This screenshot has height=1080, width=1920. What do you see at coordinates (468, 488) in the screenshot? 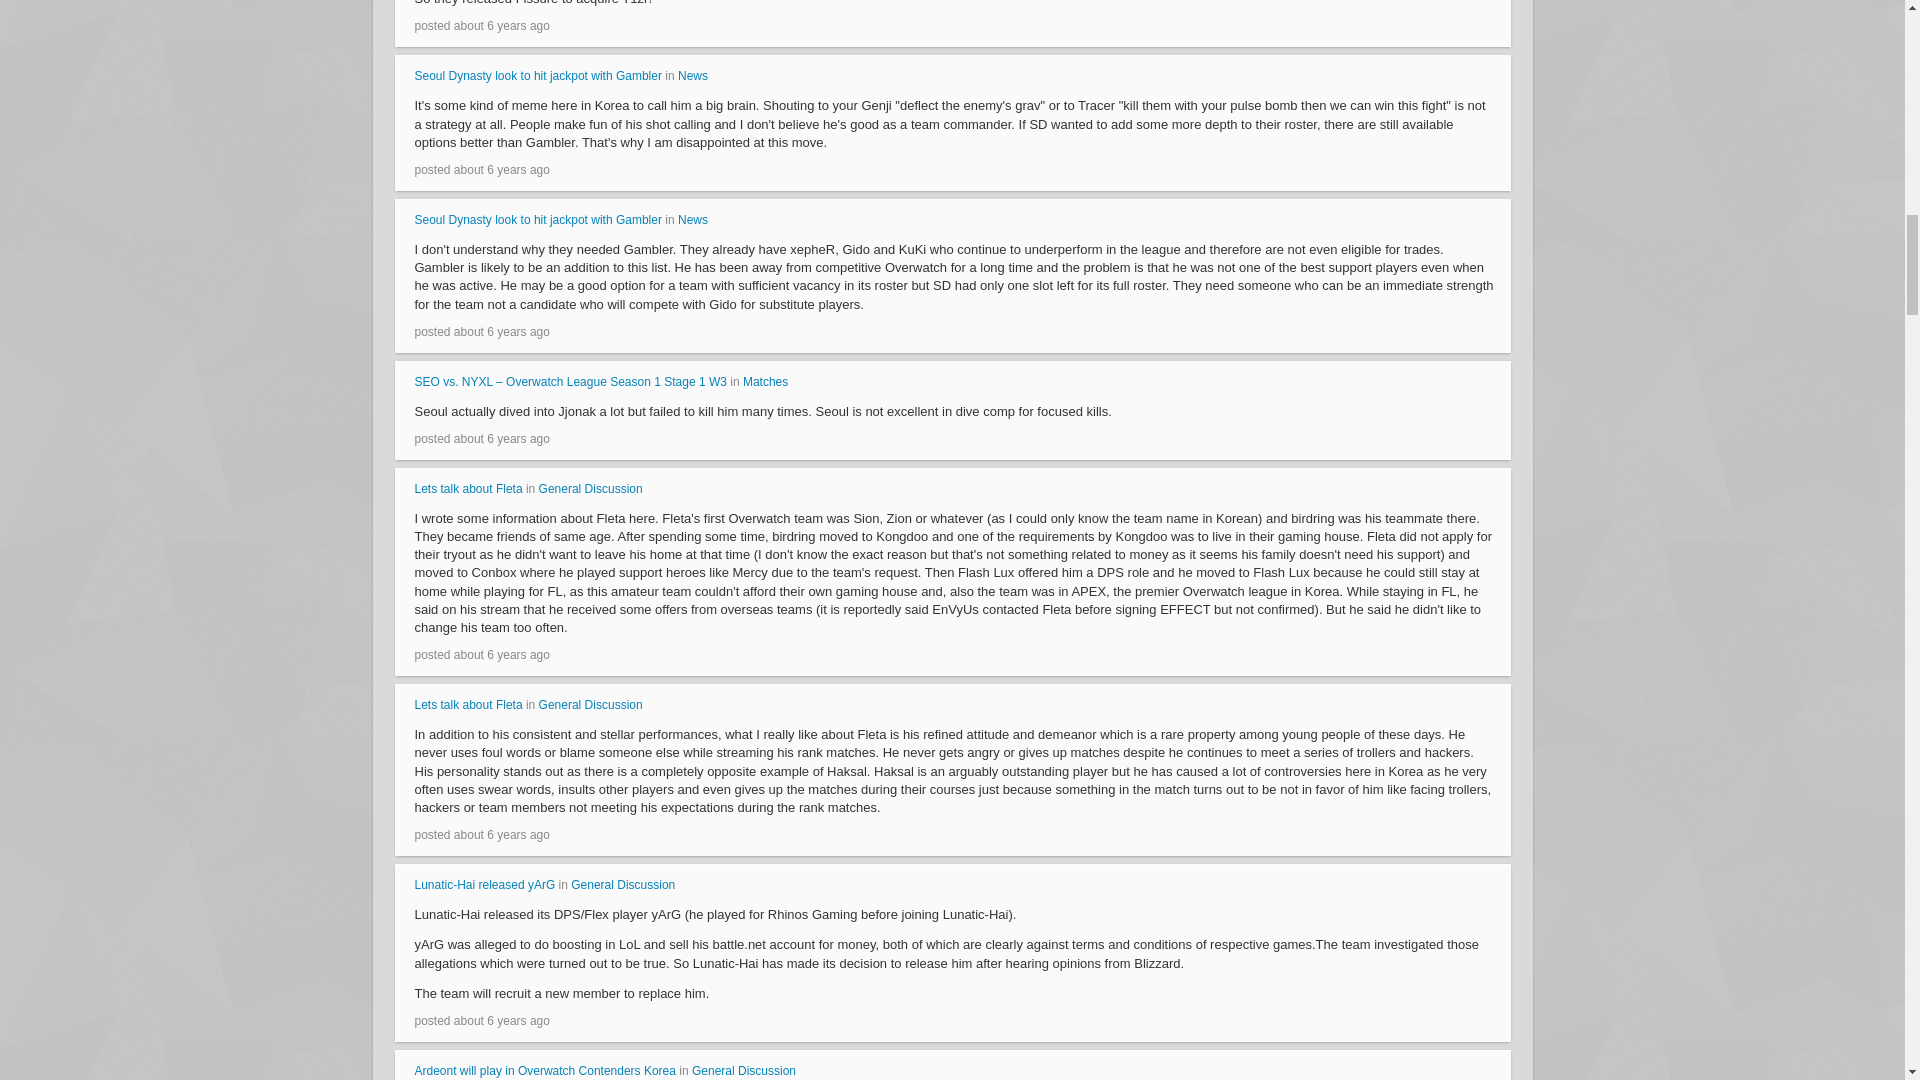
I see `Lets talk about Fleta` at bounding box center [468, 488].